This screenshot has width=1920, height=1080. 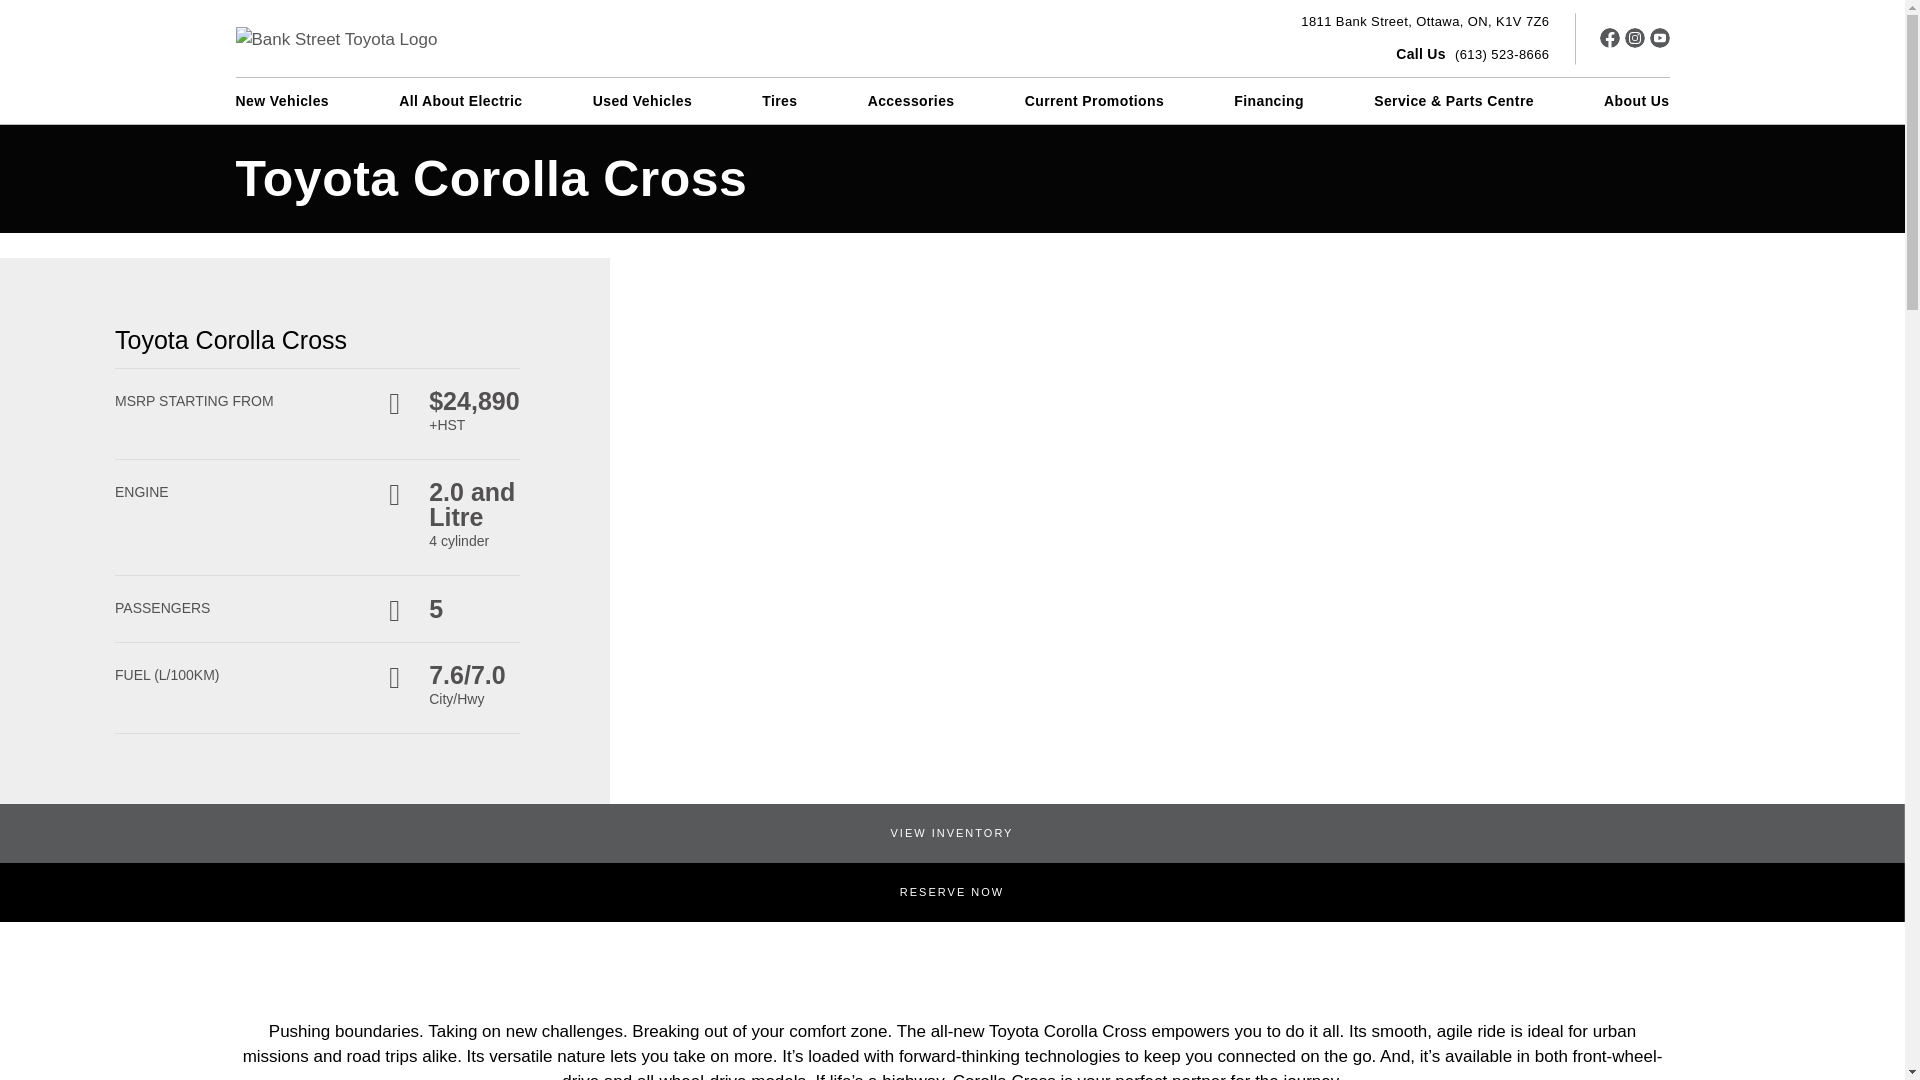 I want to click on New Vehicles, so click(x=1425, y=22).